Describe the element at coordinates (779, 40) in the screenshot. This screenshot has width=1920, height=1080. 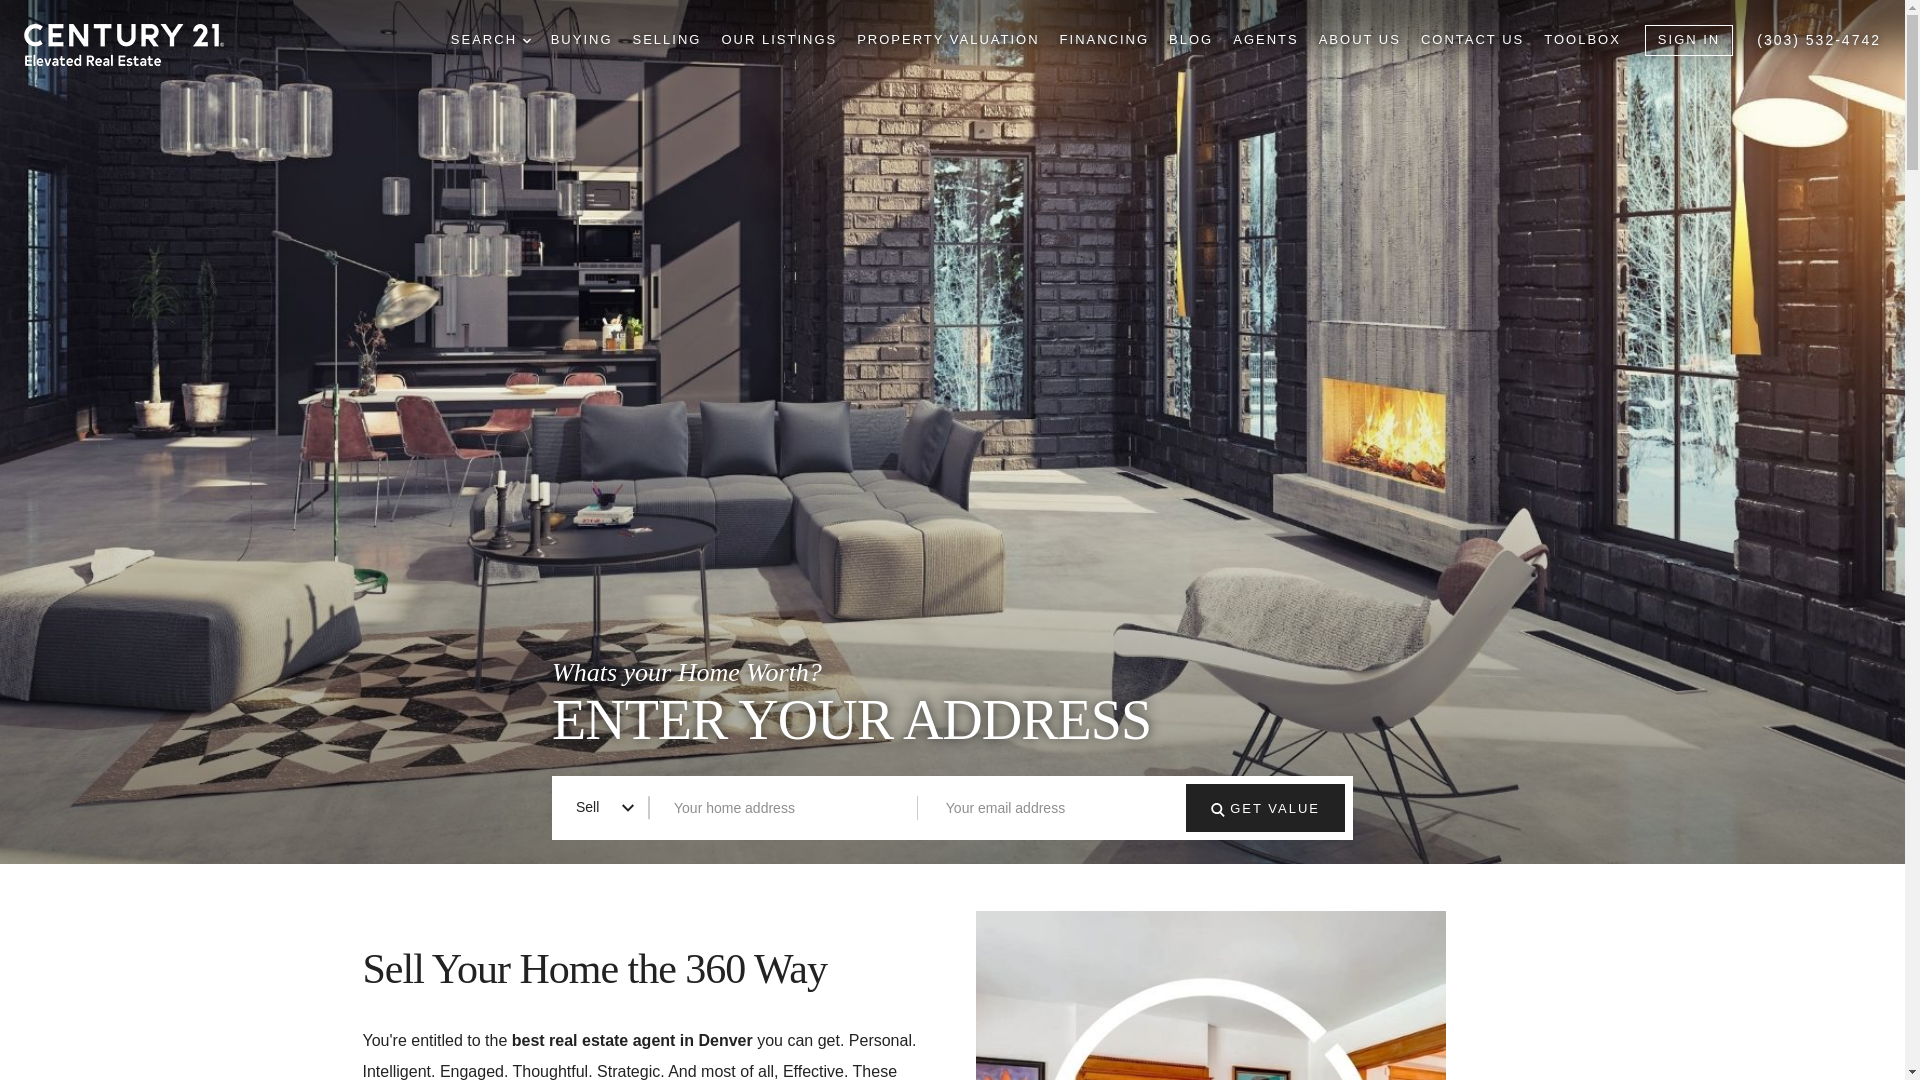
I see `OUR LISTINGS` at that location.